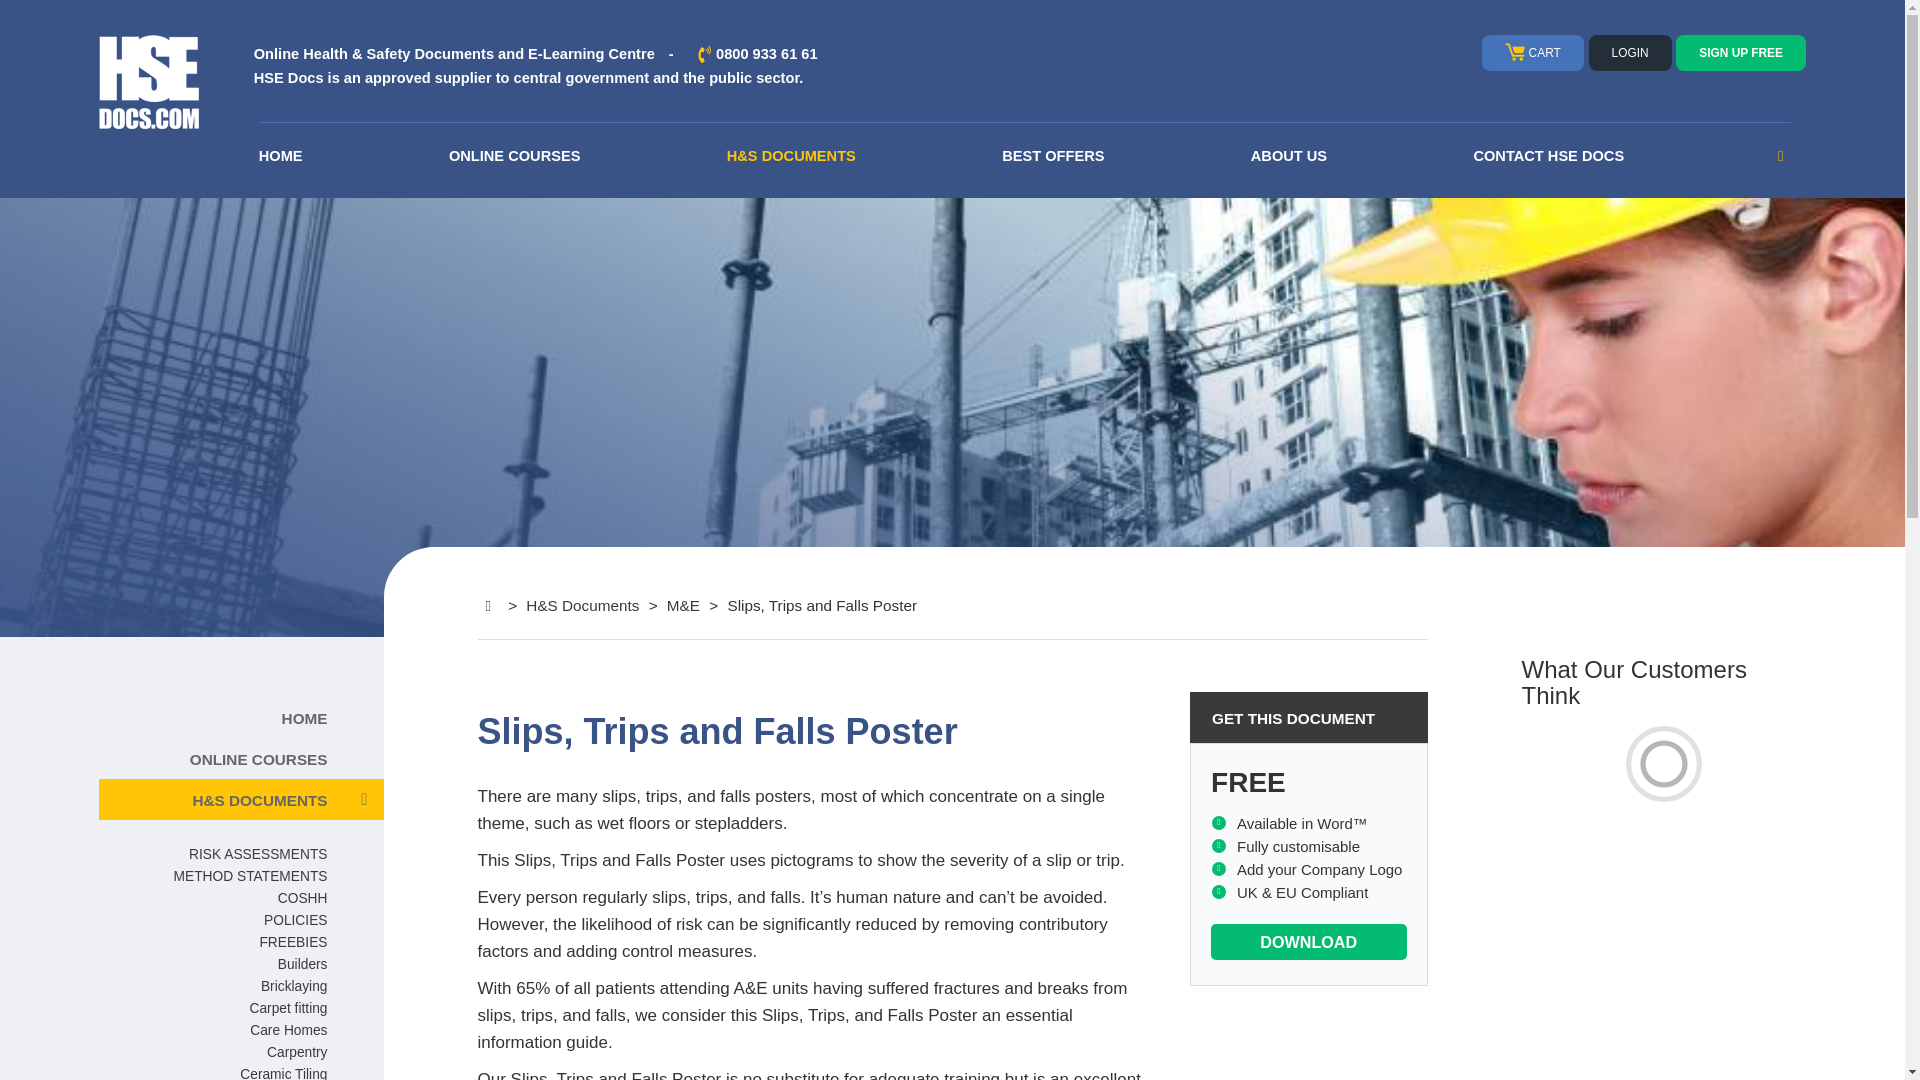  Describe the element at coordinates (257, 852) in the screenshot. I see `RISK ASSESSMENTS` at that location.